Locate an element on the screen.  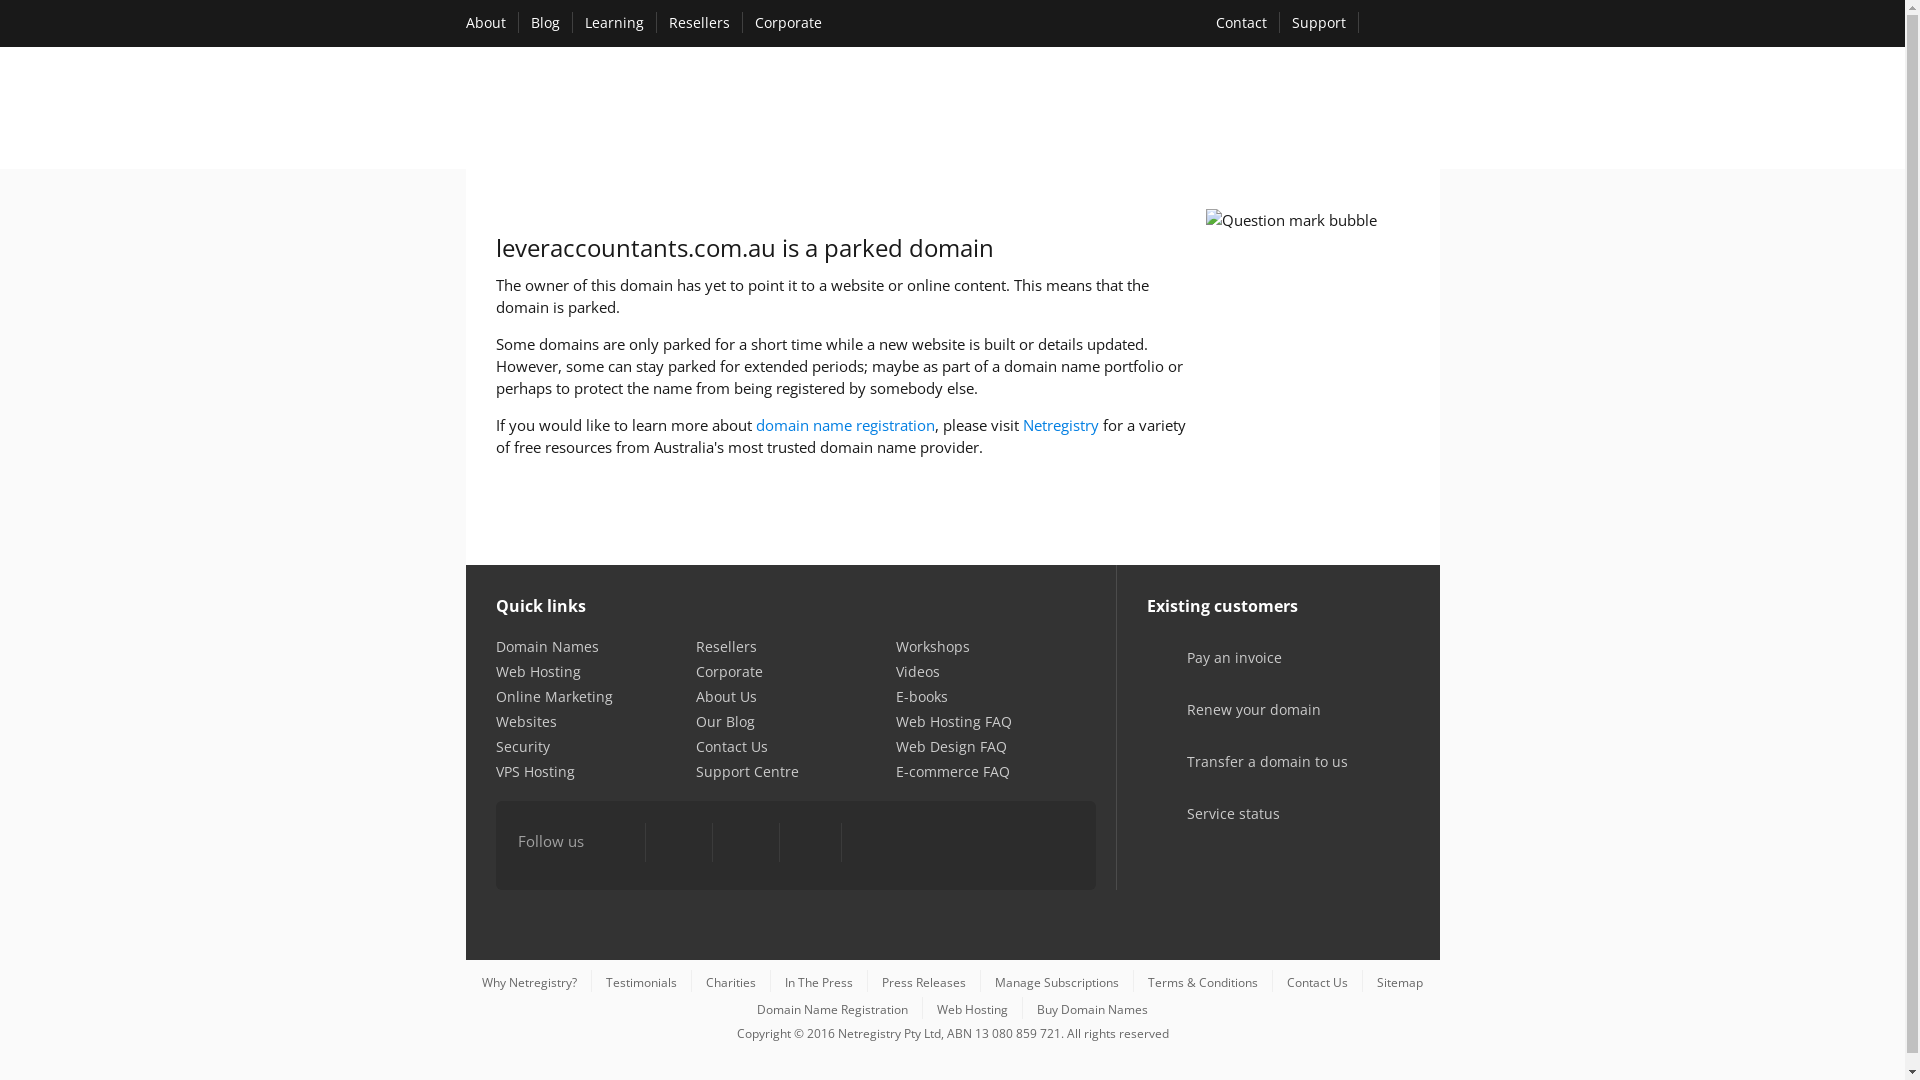
Security is located at coordinates (523, 746).